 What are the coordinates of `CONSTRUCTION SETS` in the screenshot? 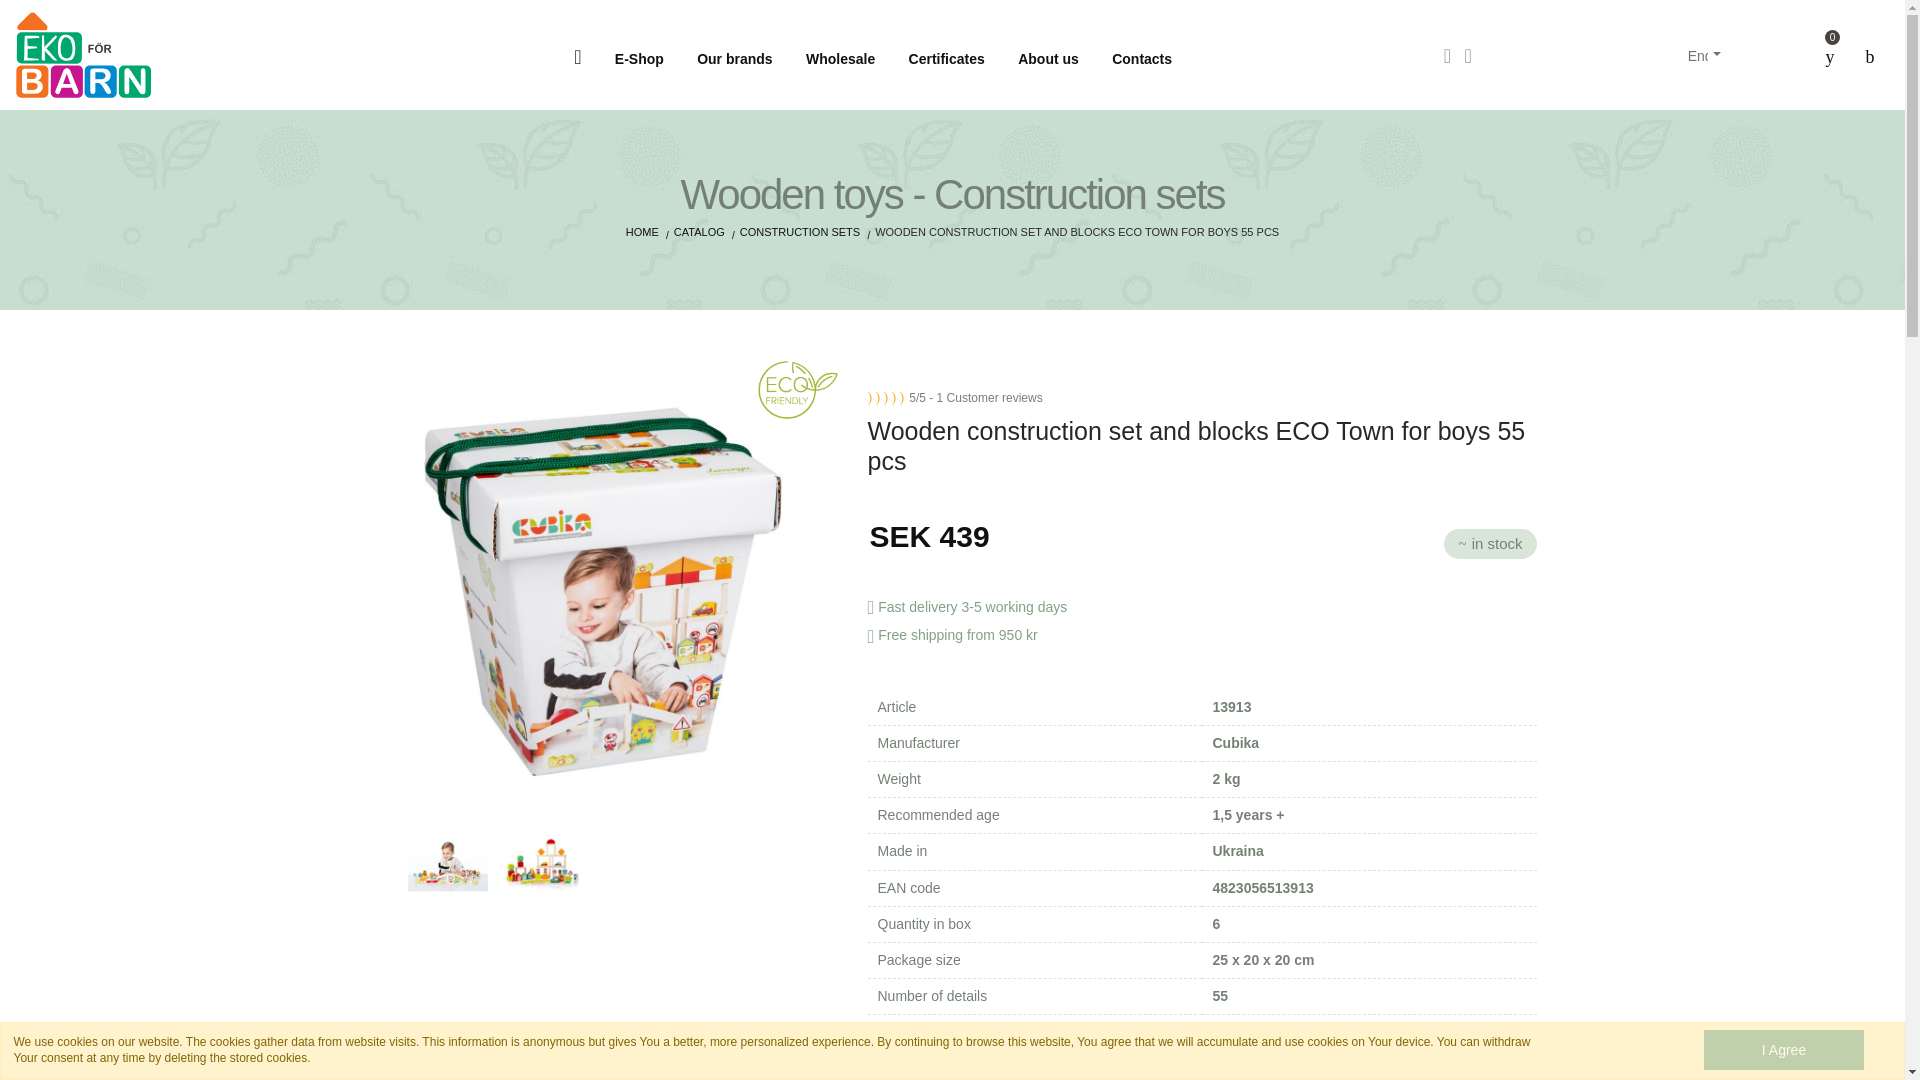 It's located at (800, 231).